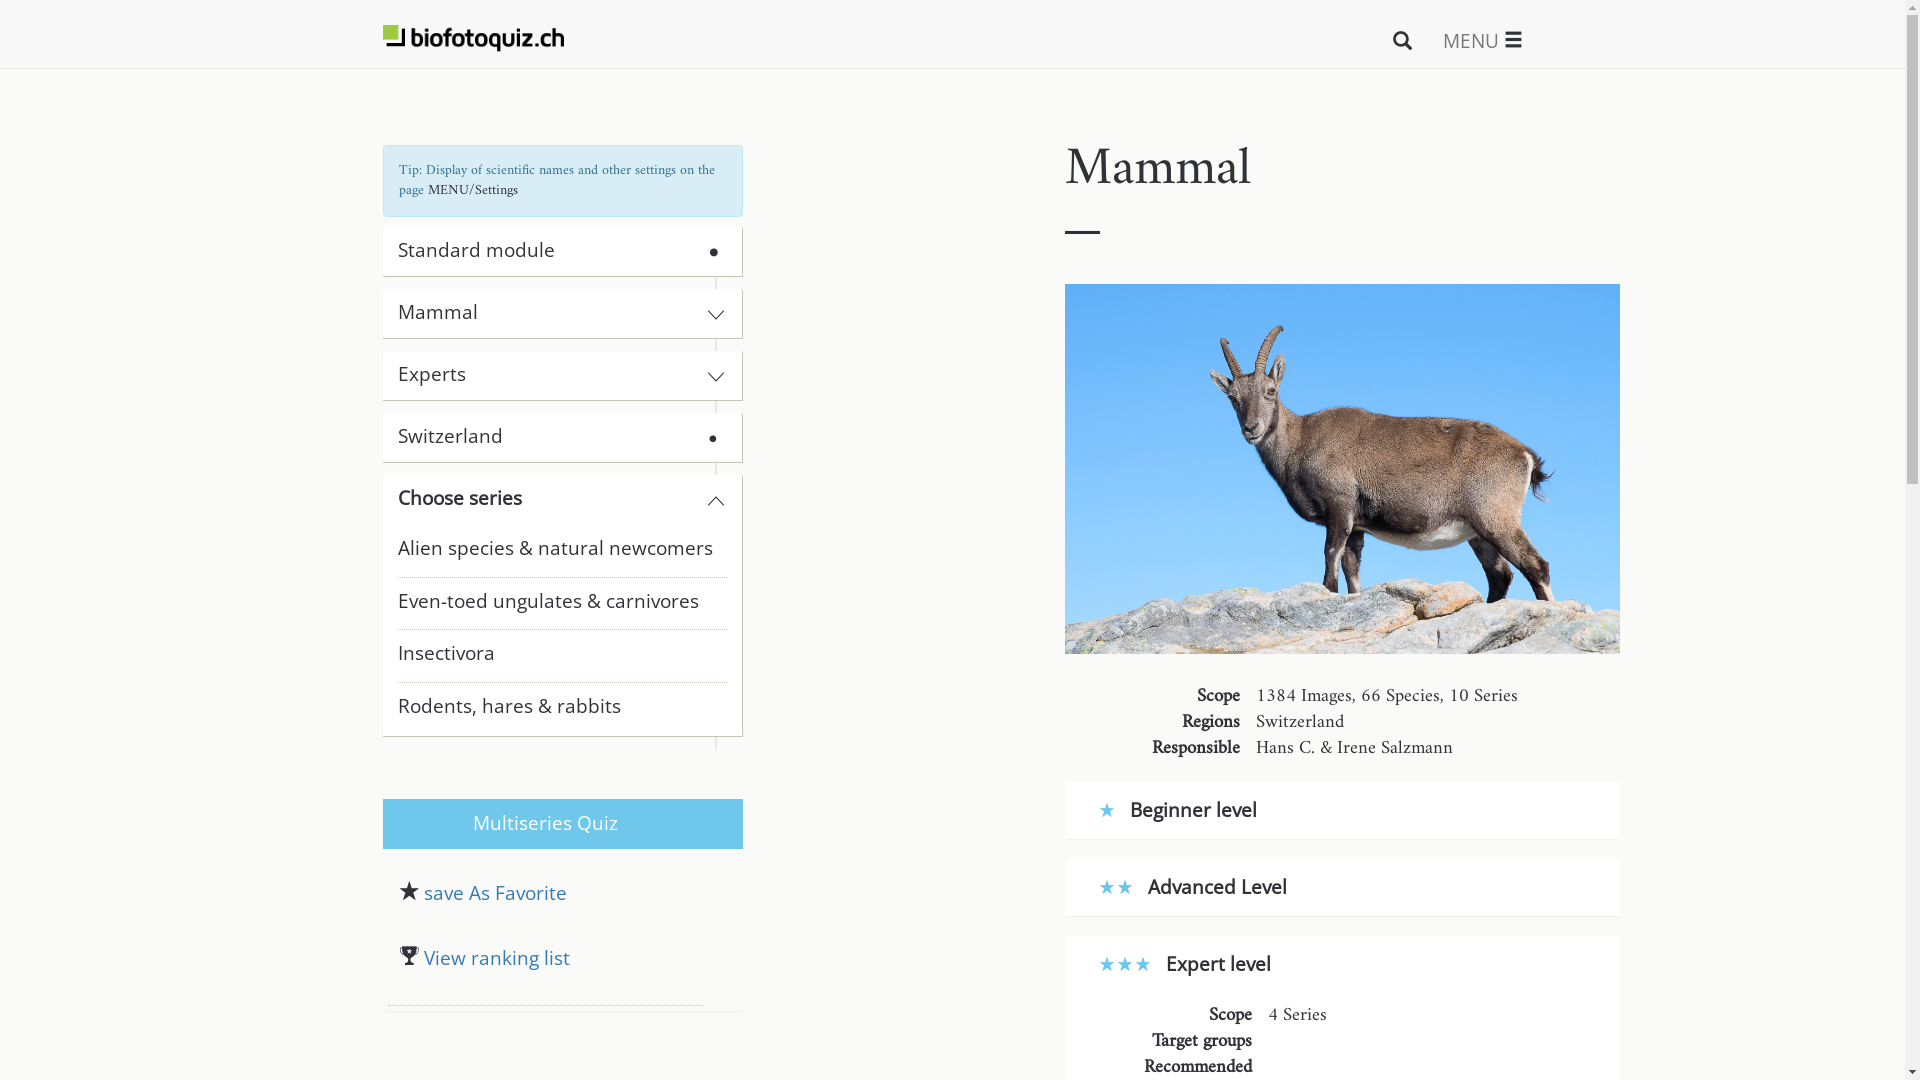 The image size is (1920, 1080). Describe the element at coordinates (562, 556) in the screenshot. I see `Alien species & natural newcomers` at that location.